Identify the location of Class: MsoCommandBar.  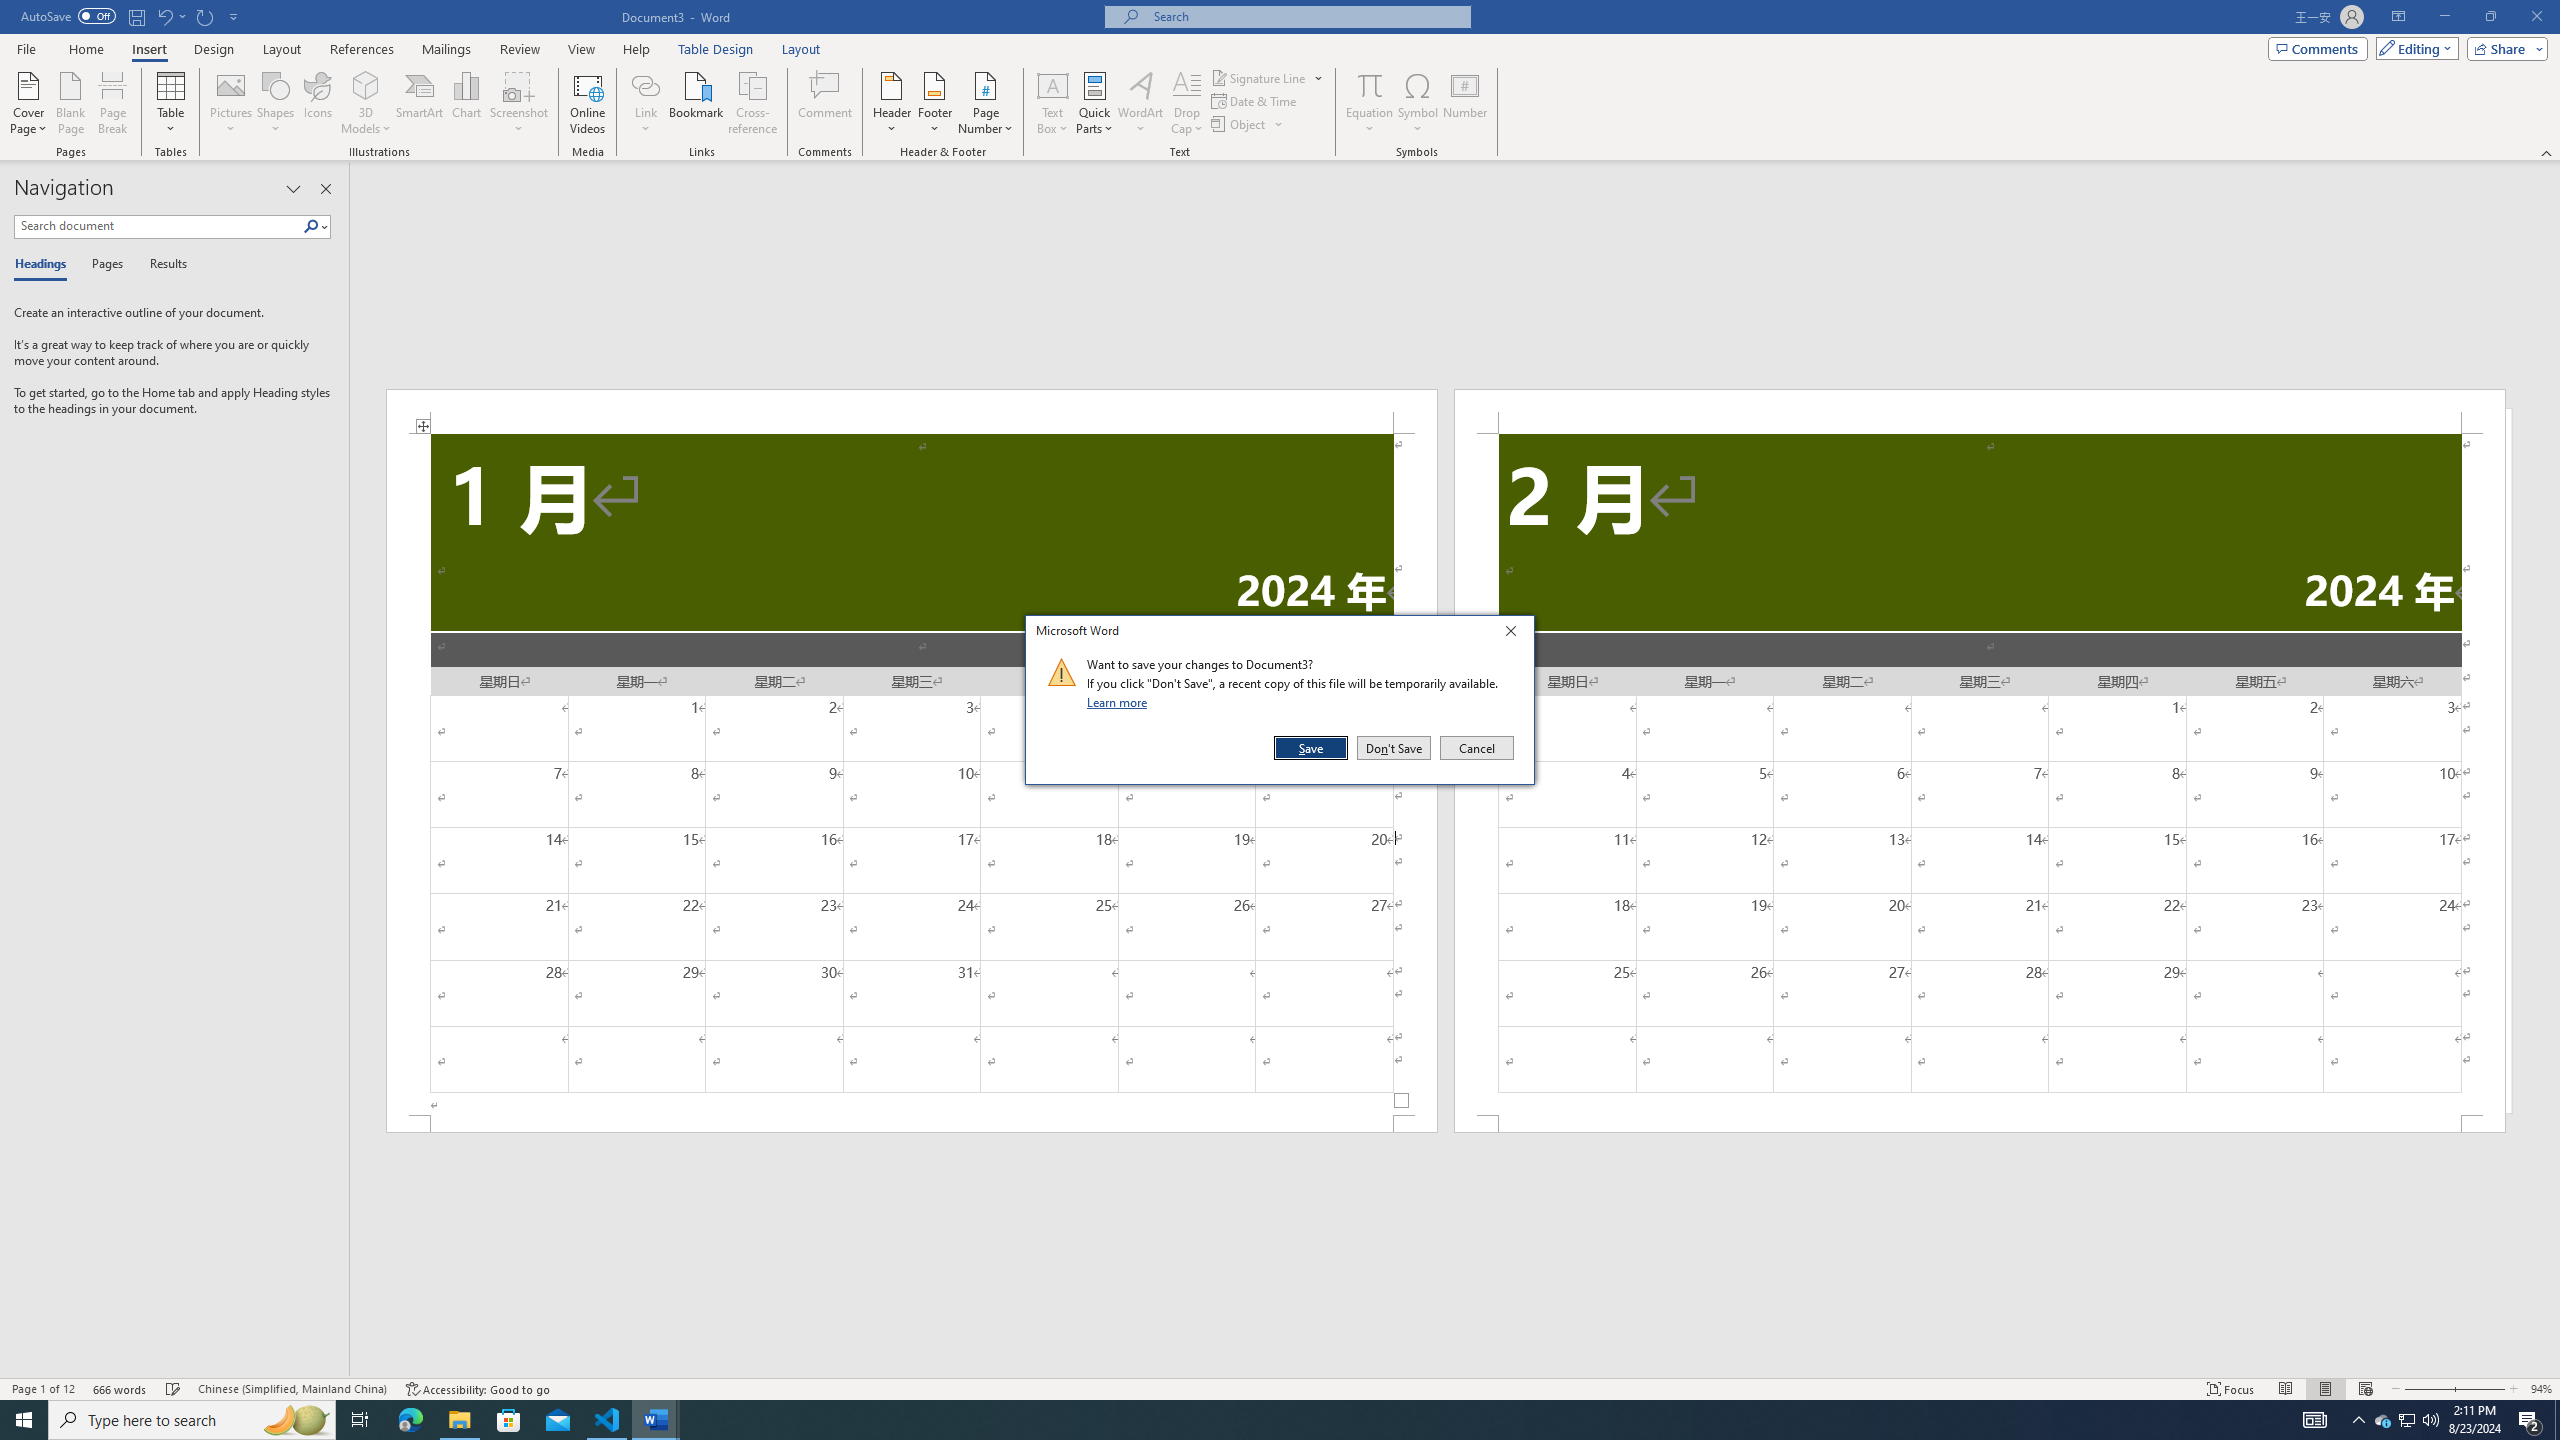
(1280, 1388).